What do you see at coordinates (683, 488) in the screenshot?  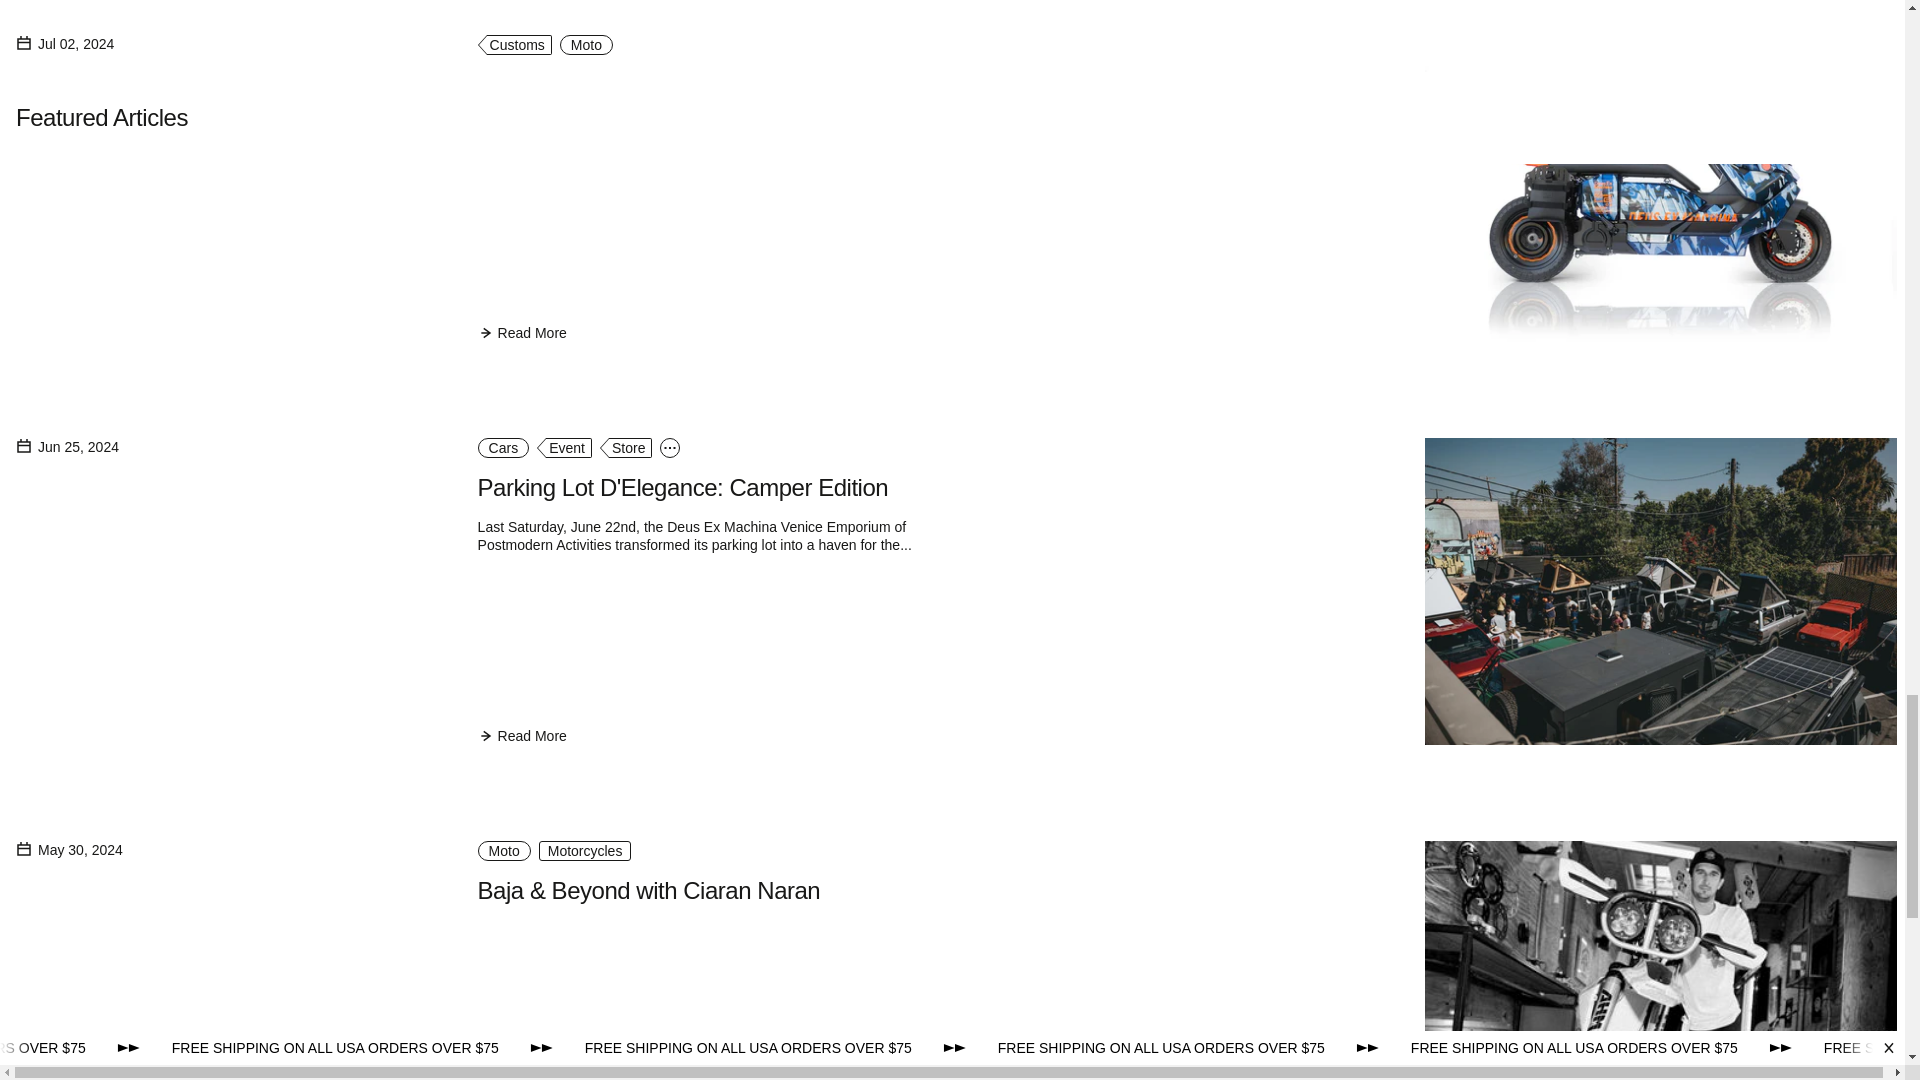 I see `Parking Lot D'Elegance: Camper Edition` at bounding box center [683, 488].